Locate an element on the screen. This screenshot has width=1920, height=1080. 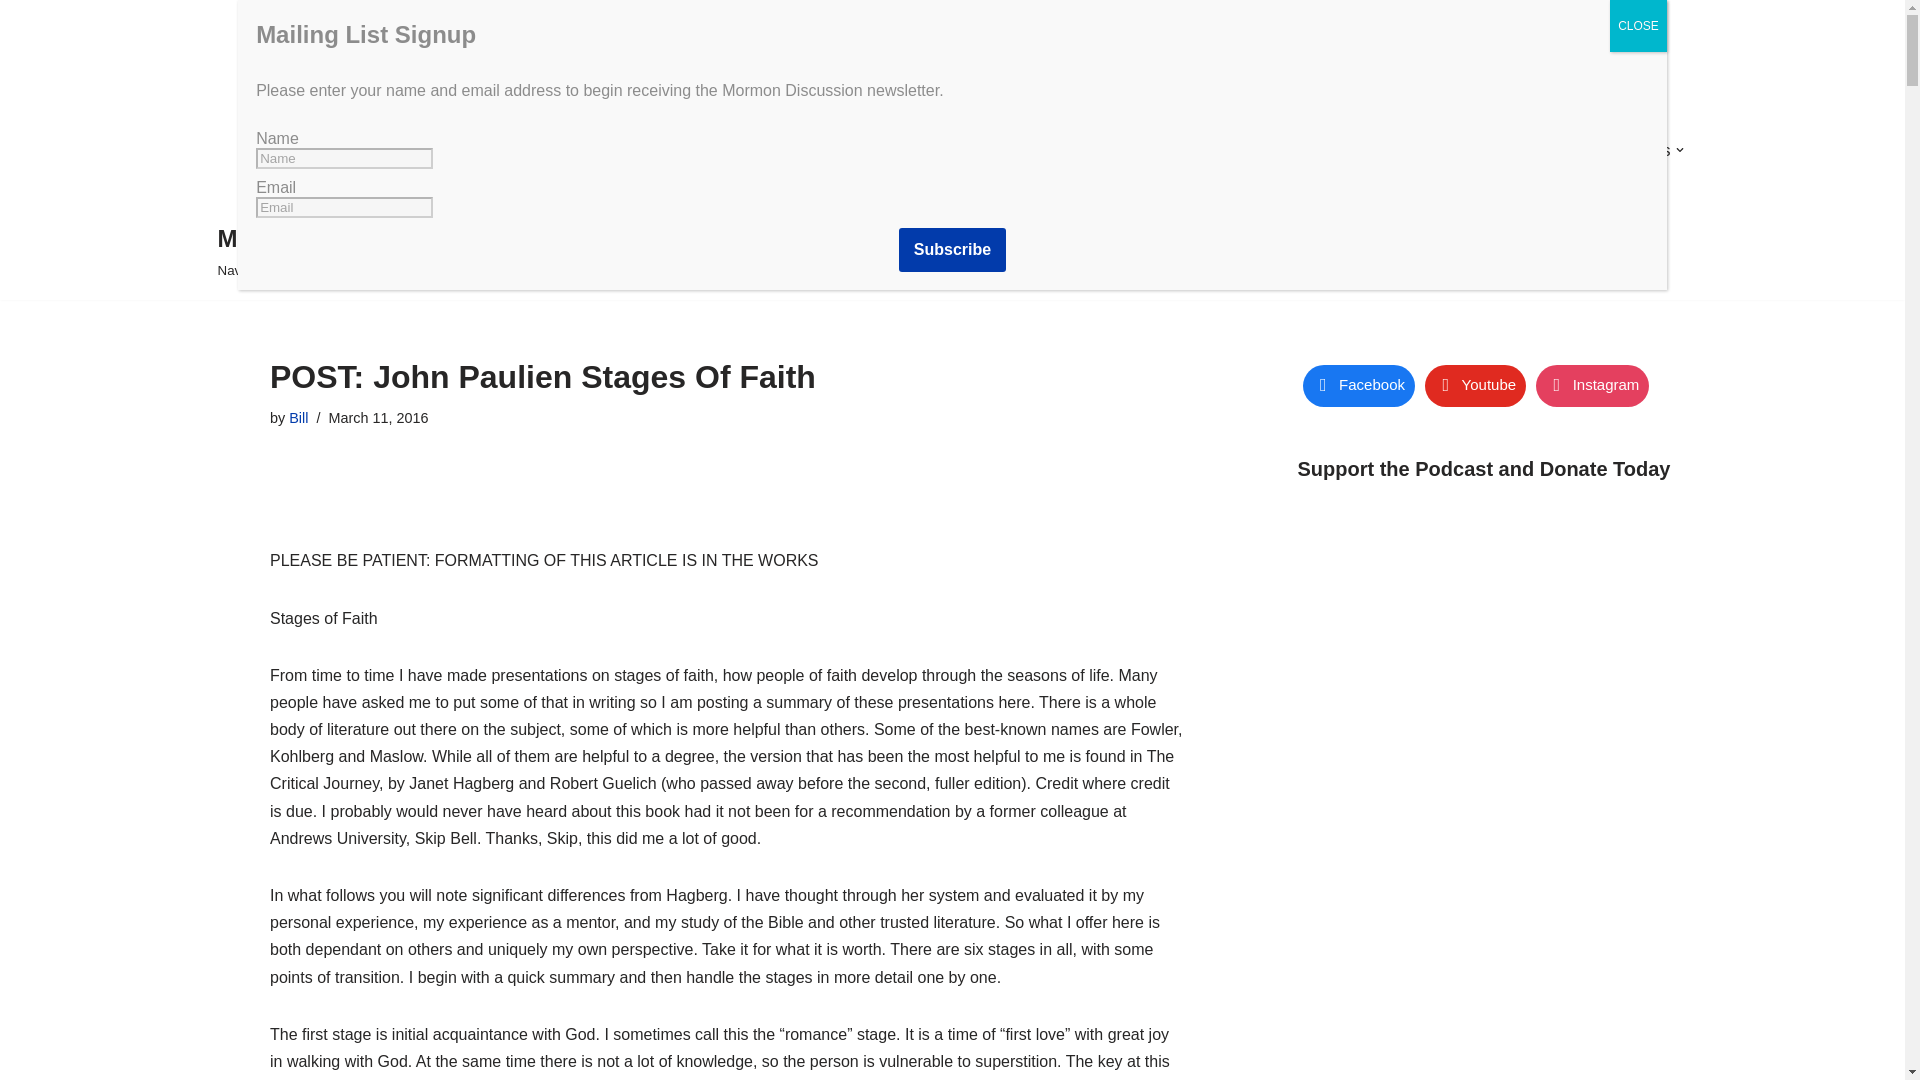
Instagram is located at coordinates (1592, 386).